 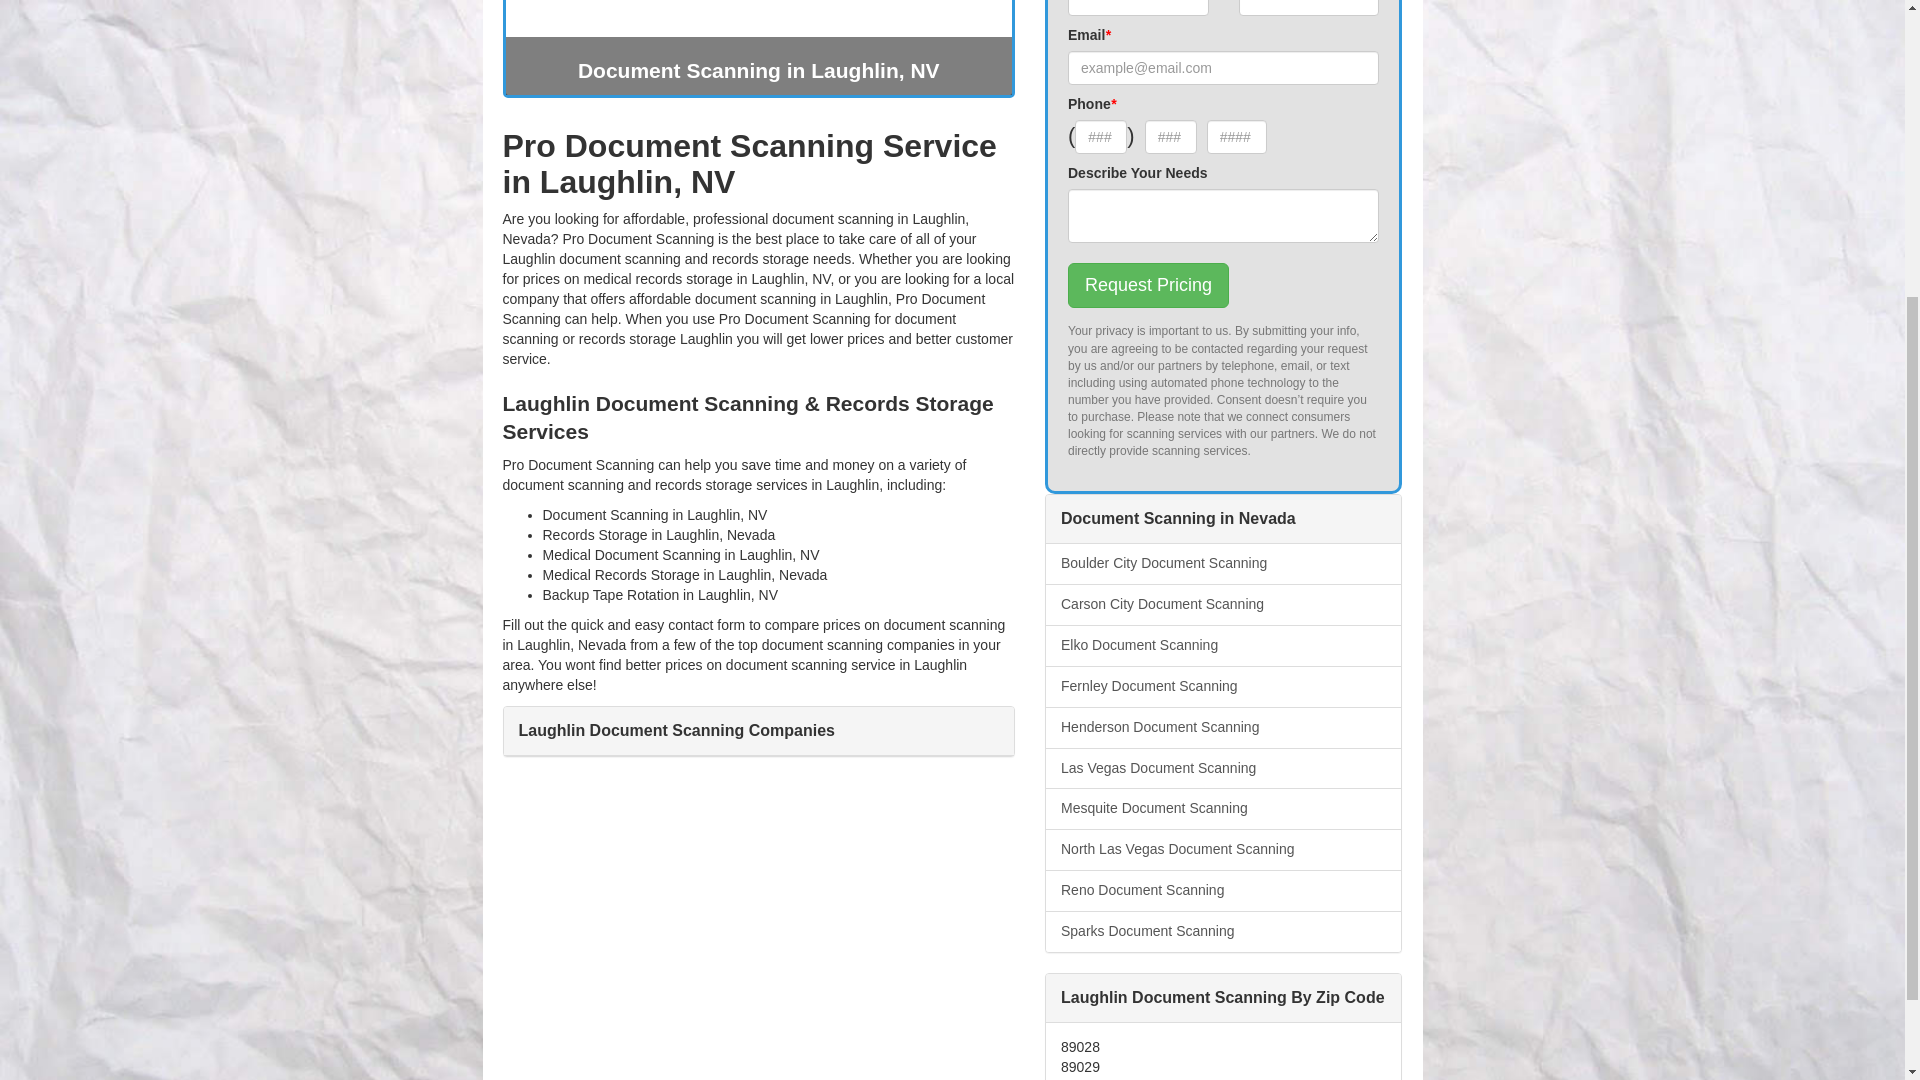 I want to click on Reno Document Scanning, so click(x=1224, y=890).